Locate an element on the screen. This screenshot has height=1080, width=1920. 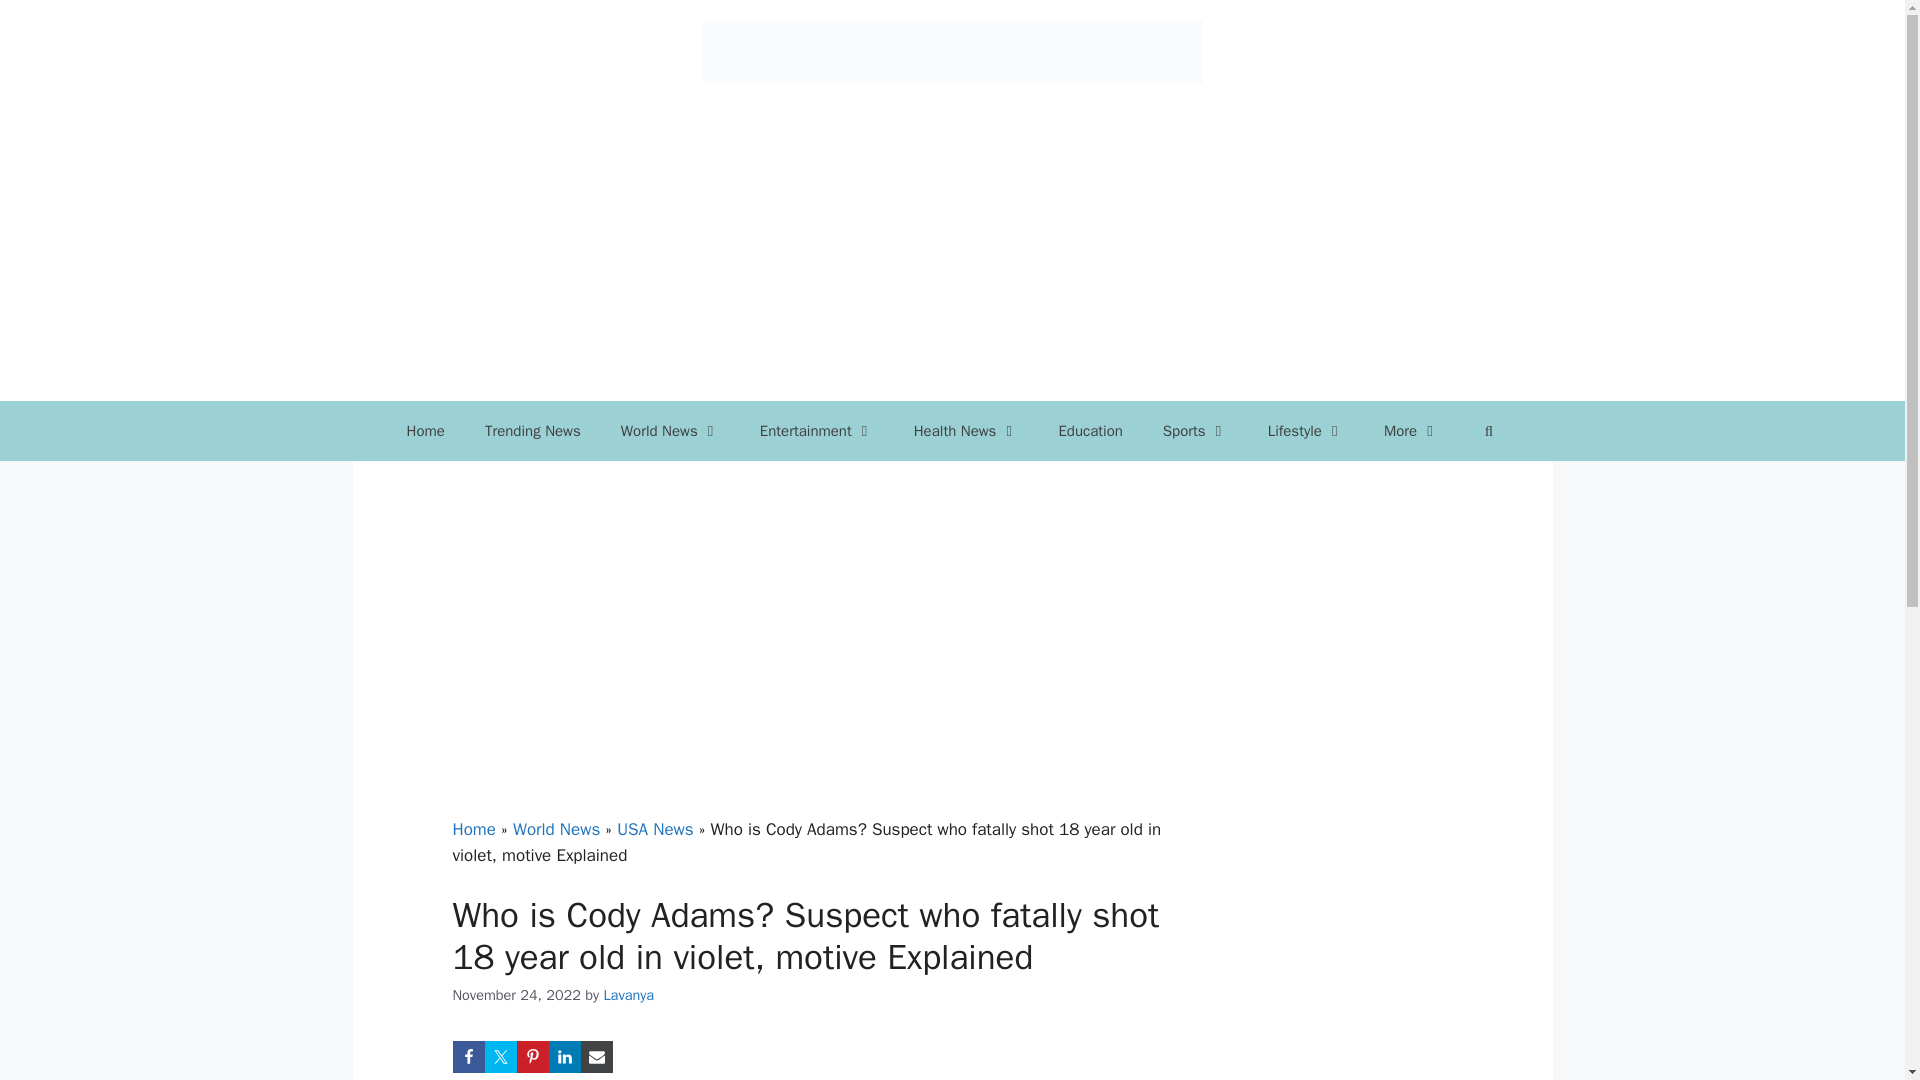
Share via Email is located at coordinates (596, 1057).